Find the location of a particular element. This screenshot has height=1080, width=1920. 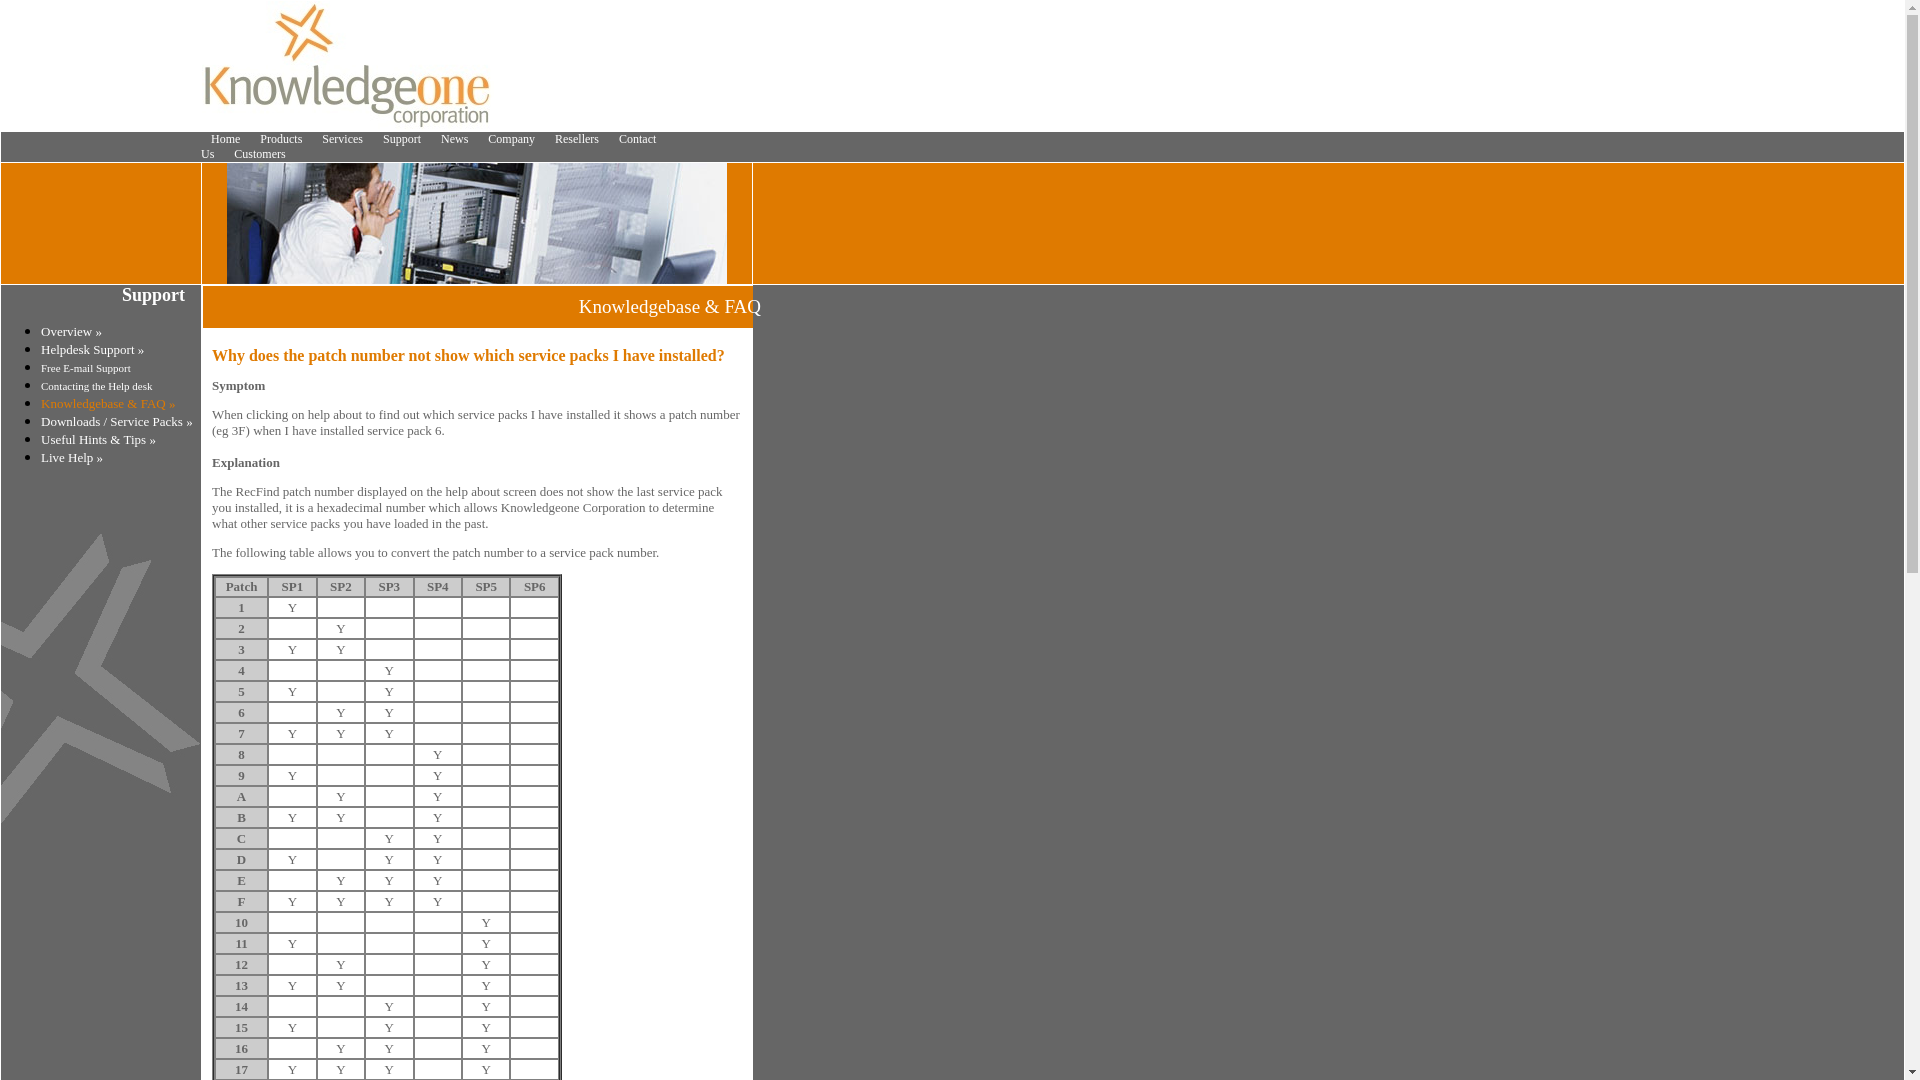

Overview is located at coordinates (66, 332).